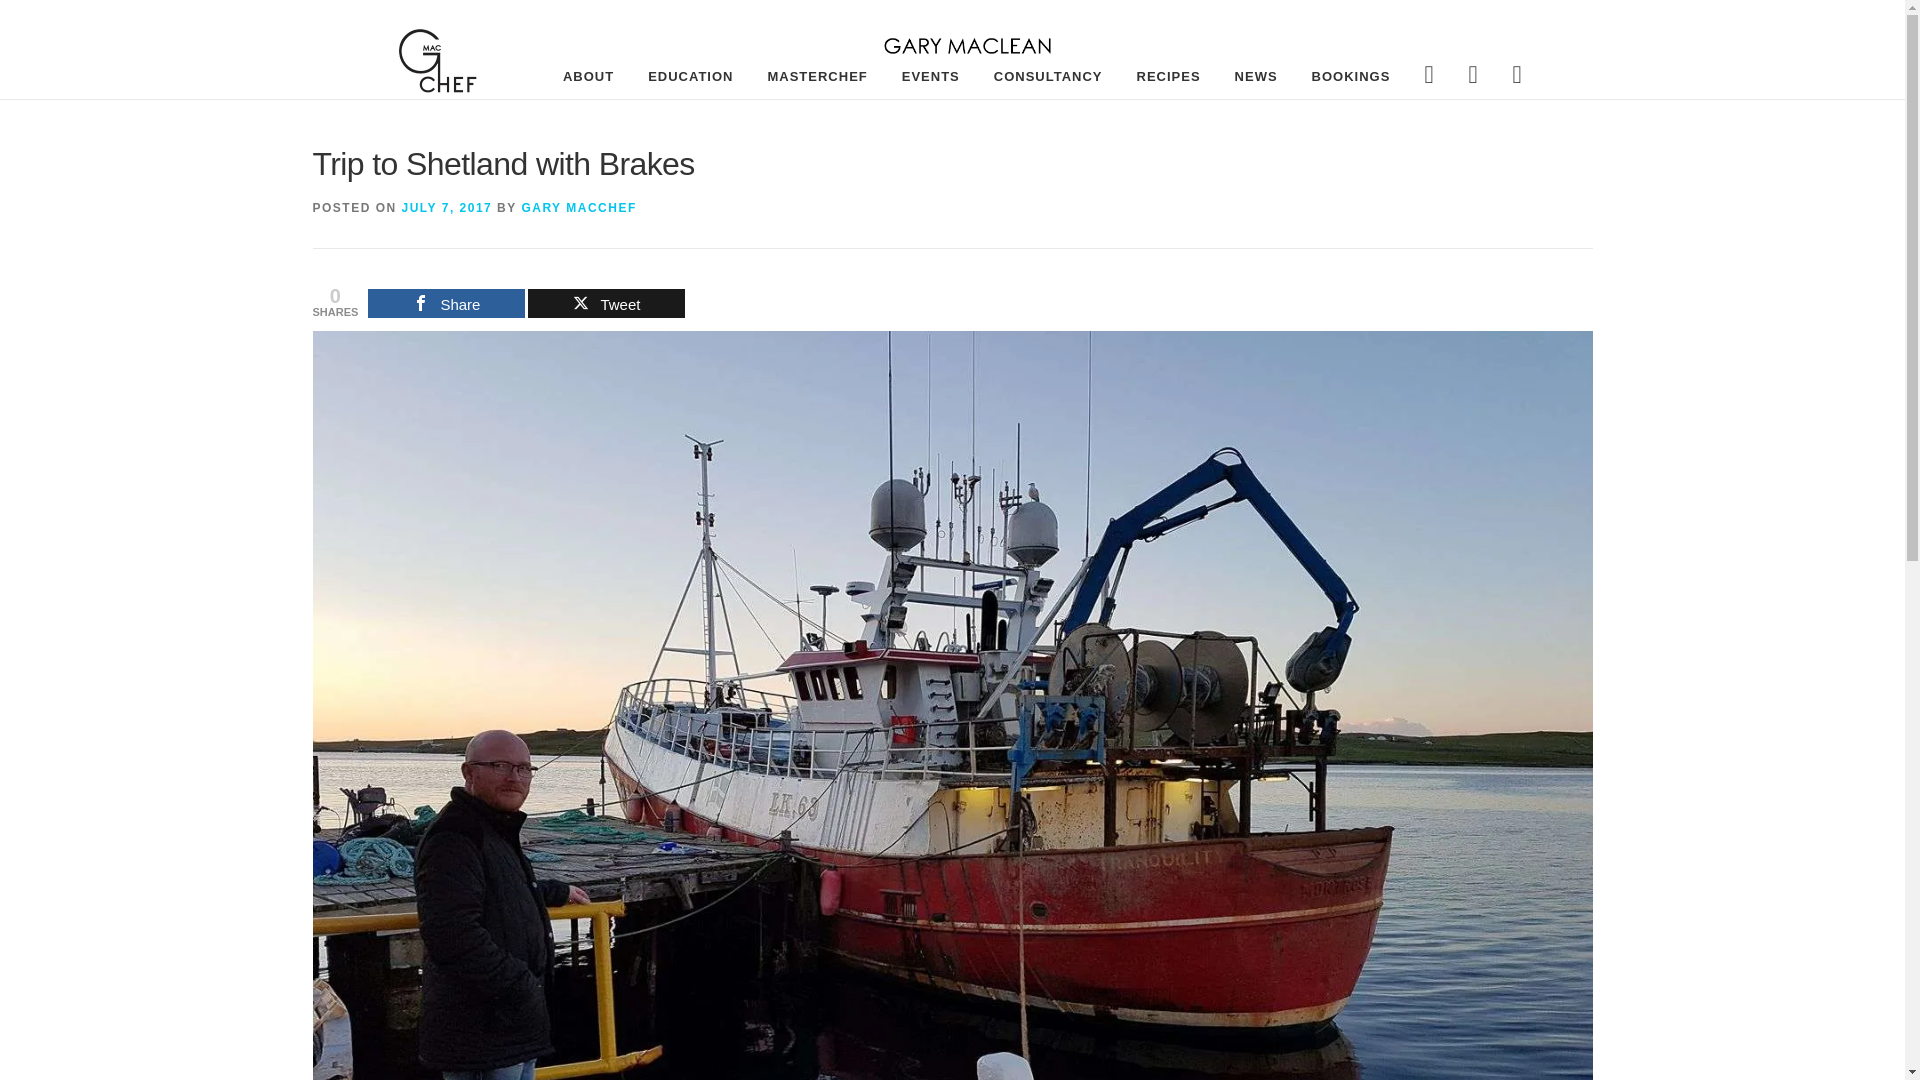 The width and height of the screenshot is (1920, 1080). Describe the element at coordinates (588, 76) in the screenshot. I see `ABOUT` at that location.